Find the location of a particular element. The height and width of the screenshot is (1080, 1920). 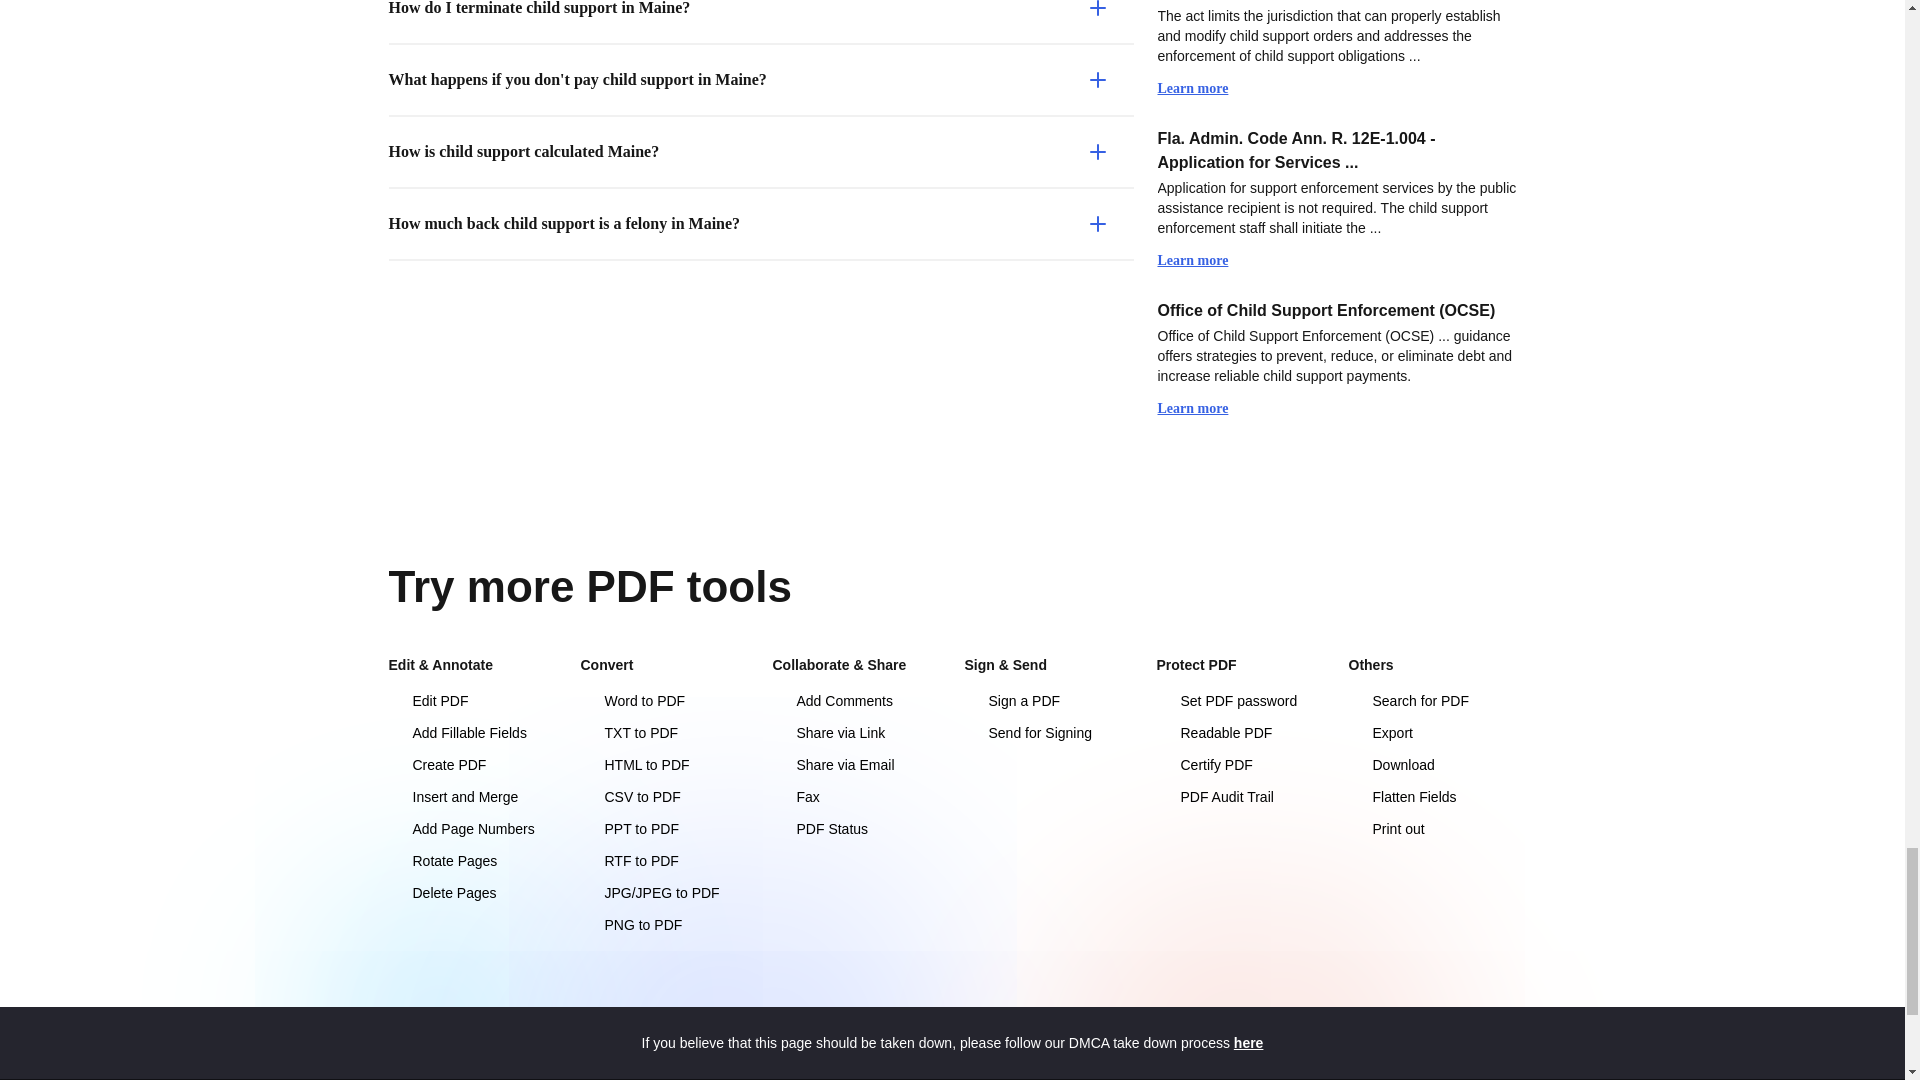

Rotate Pages is located at coordinates (472, 860).